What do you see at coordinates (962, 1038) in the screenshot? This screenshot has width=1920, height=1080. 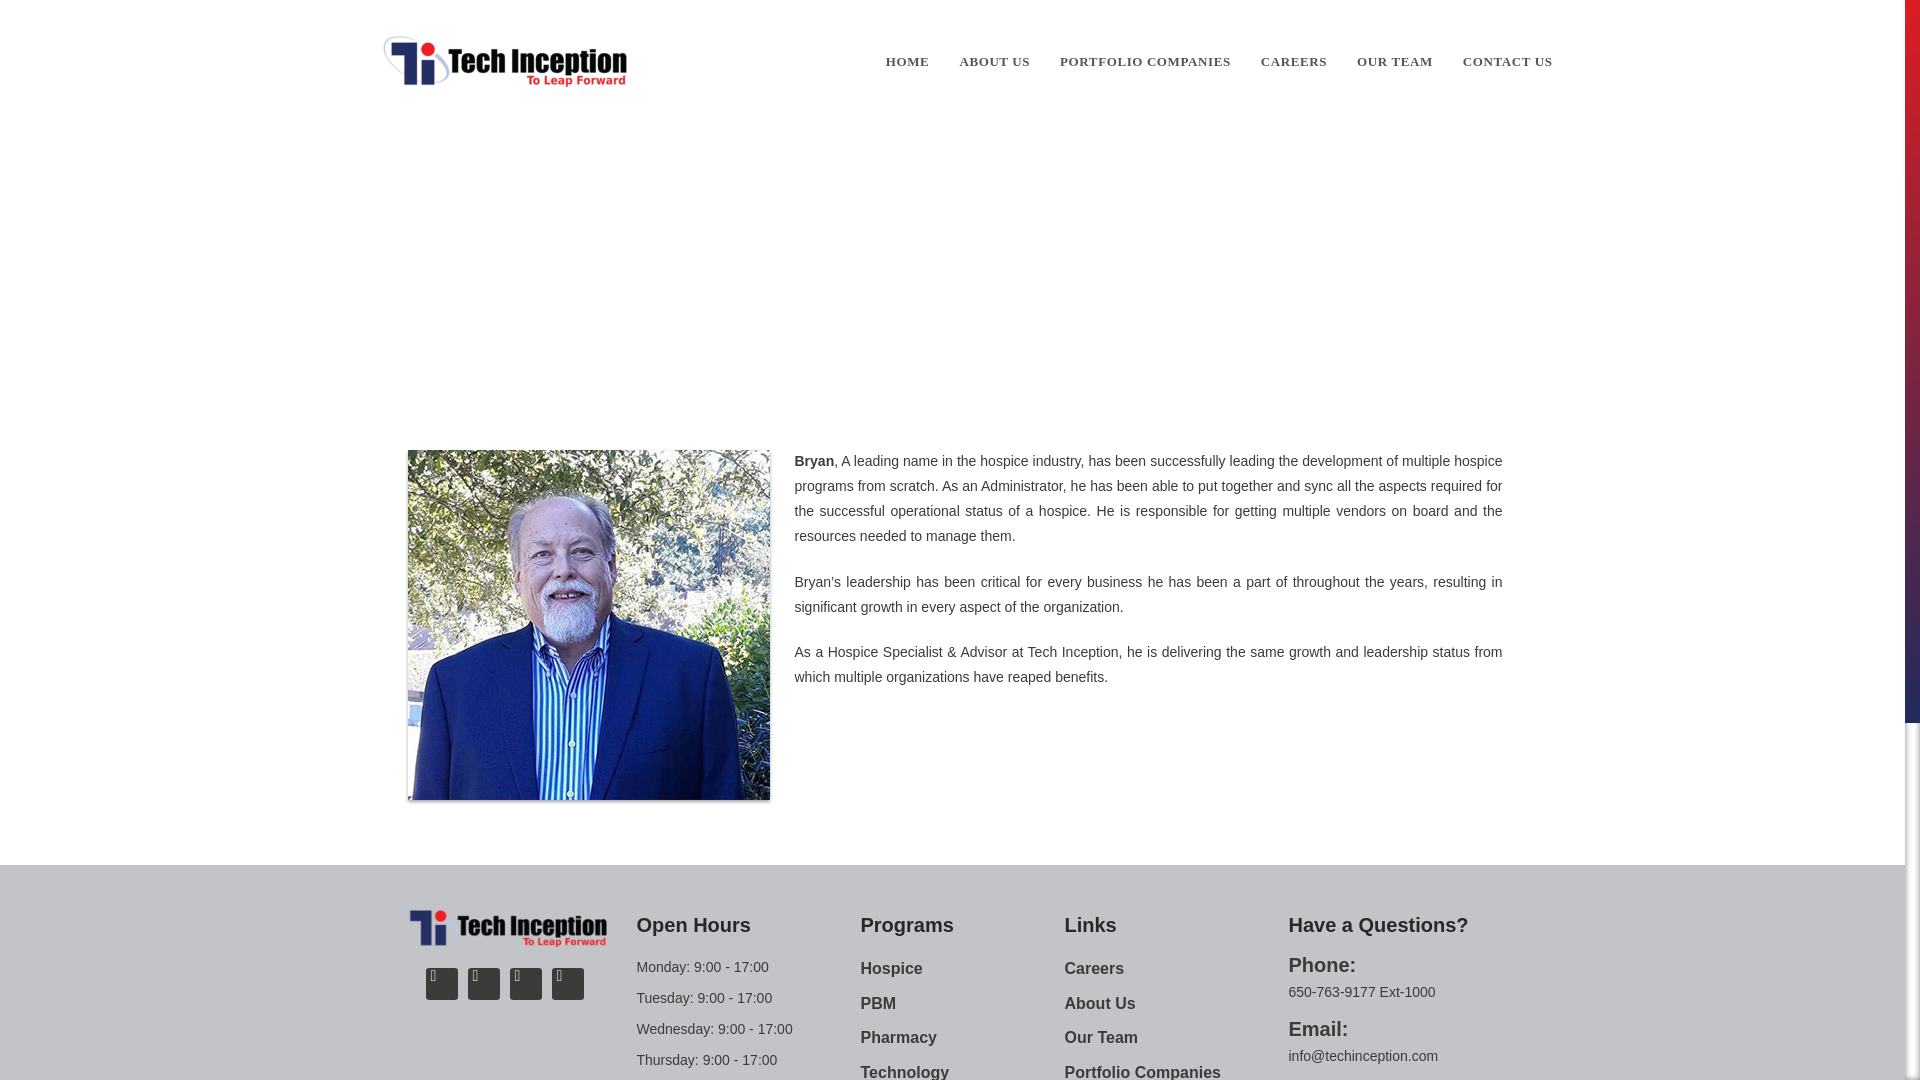 I see `Pharmacy` at bounding box center [962, 1038].